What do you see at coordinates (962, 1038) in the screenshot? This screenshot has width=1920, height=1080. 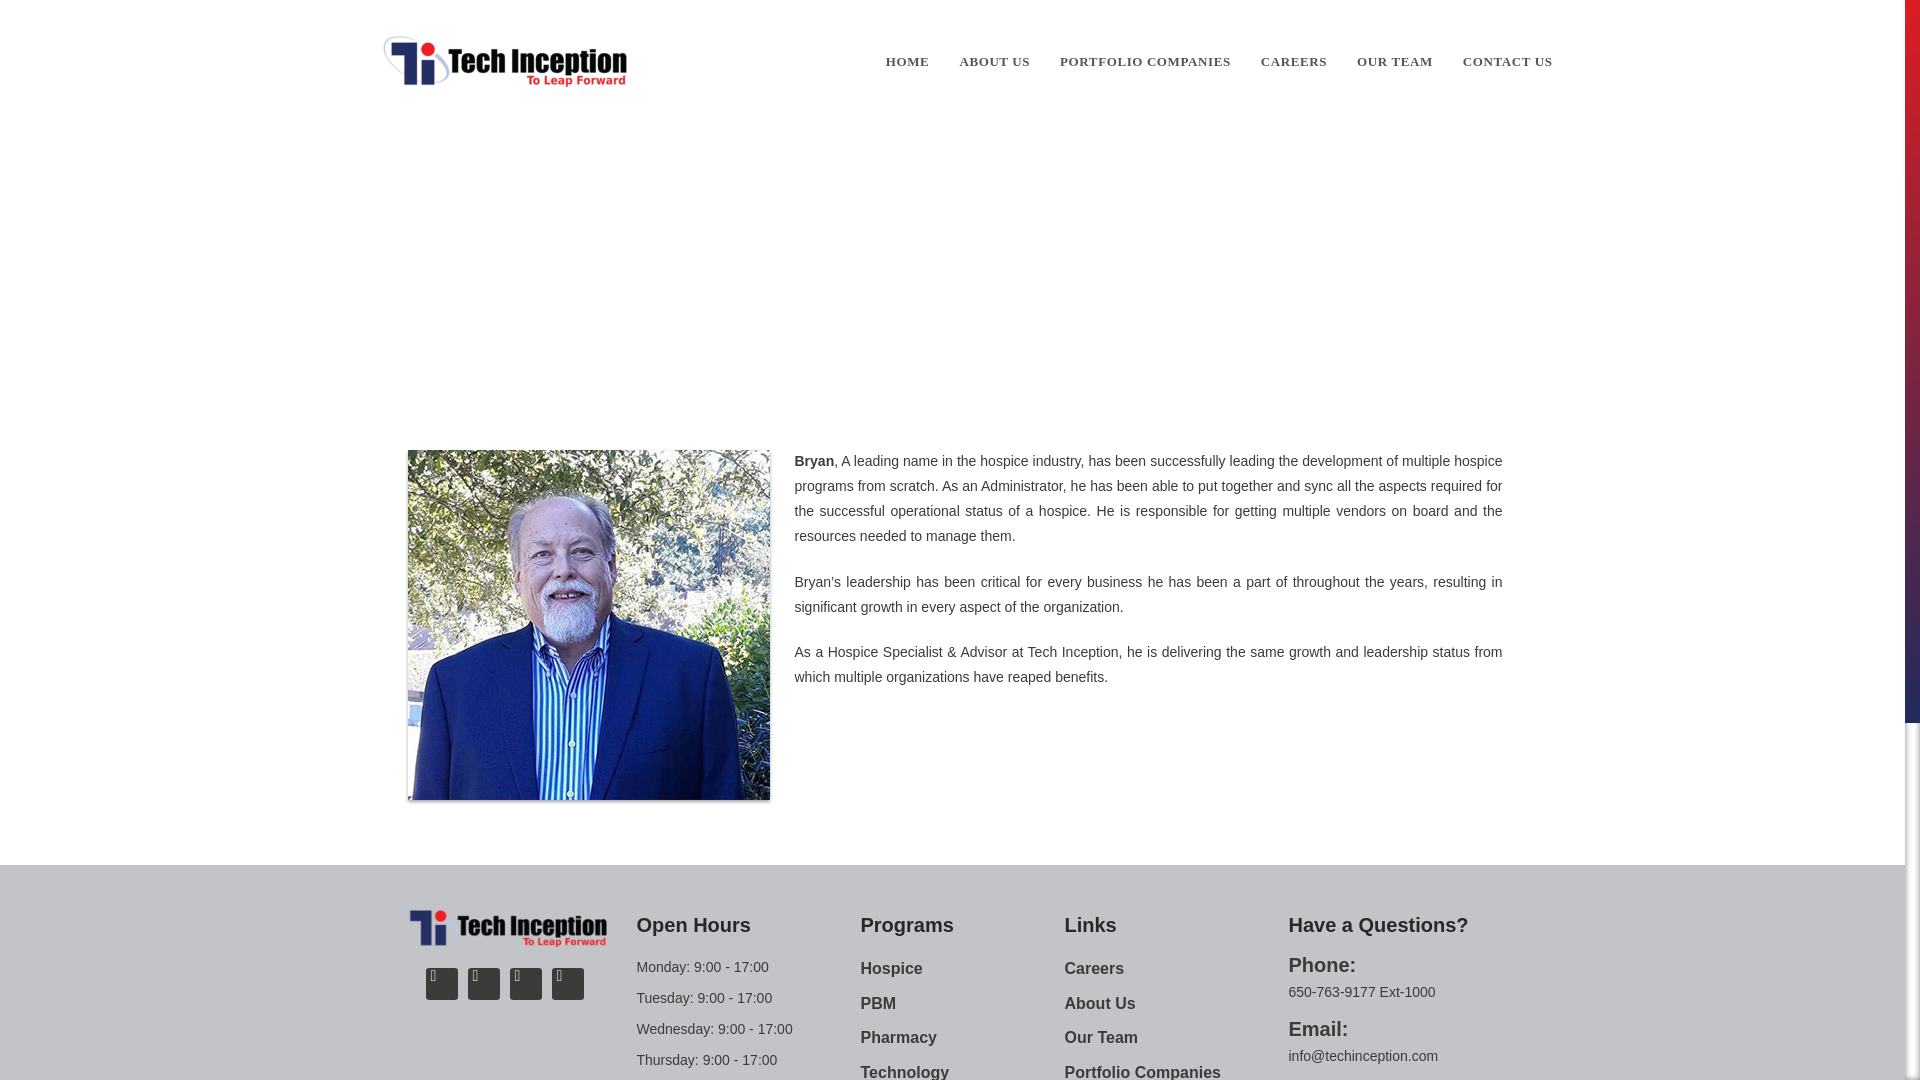 I see `Pharmacy` at bounding box center [962, 1038].